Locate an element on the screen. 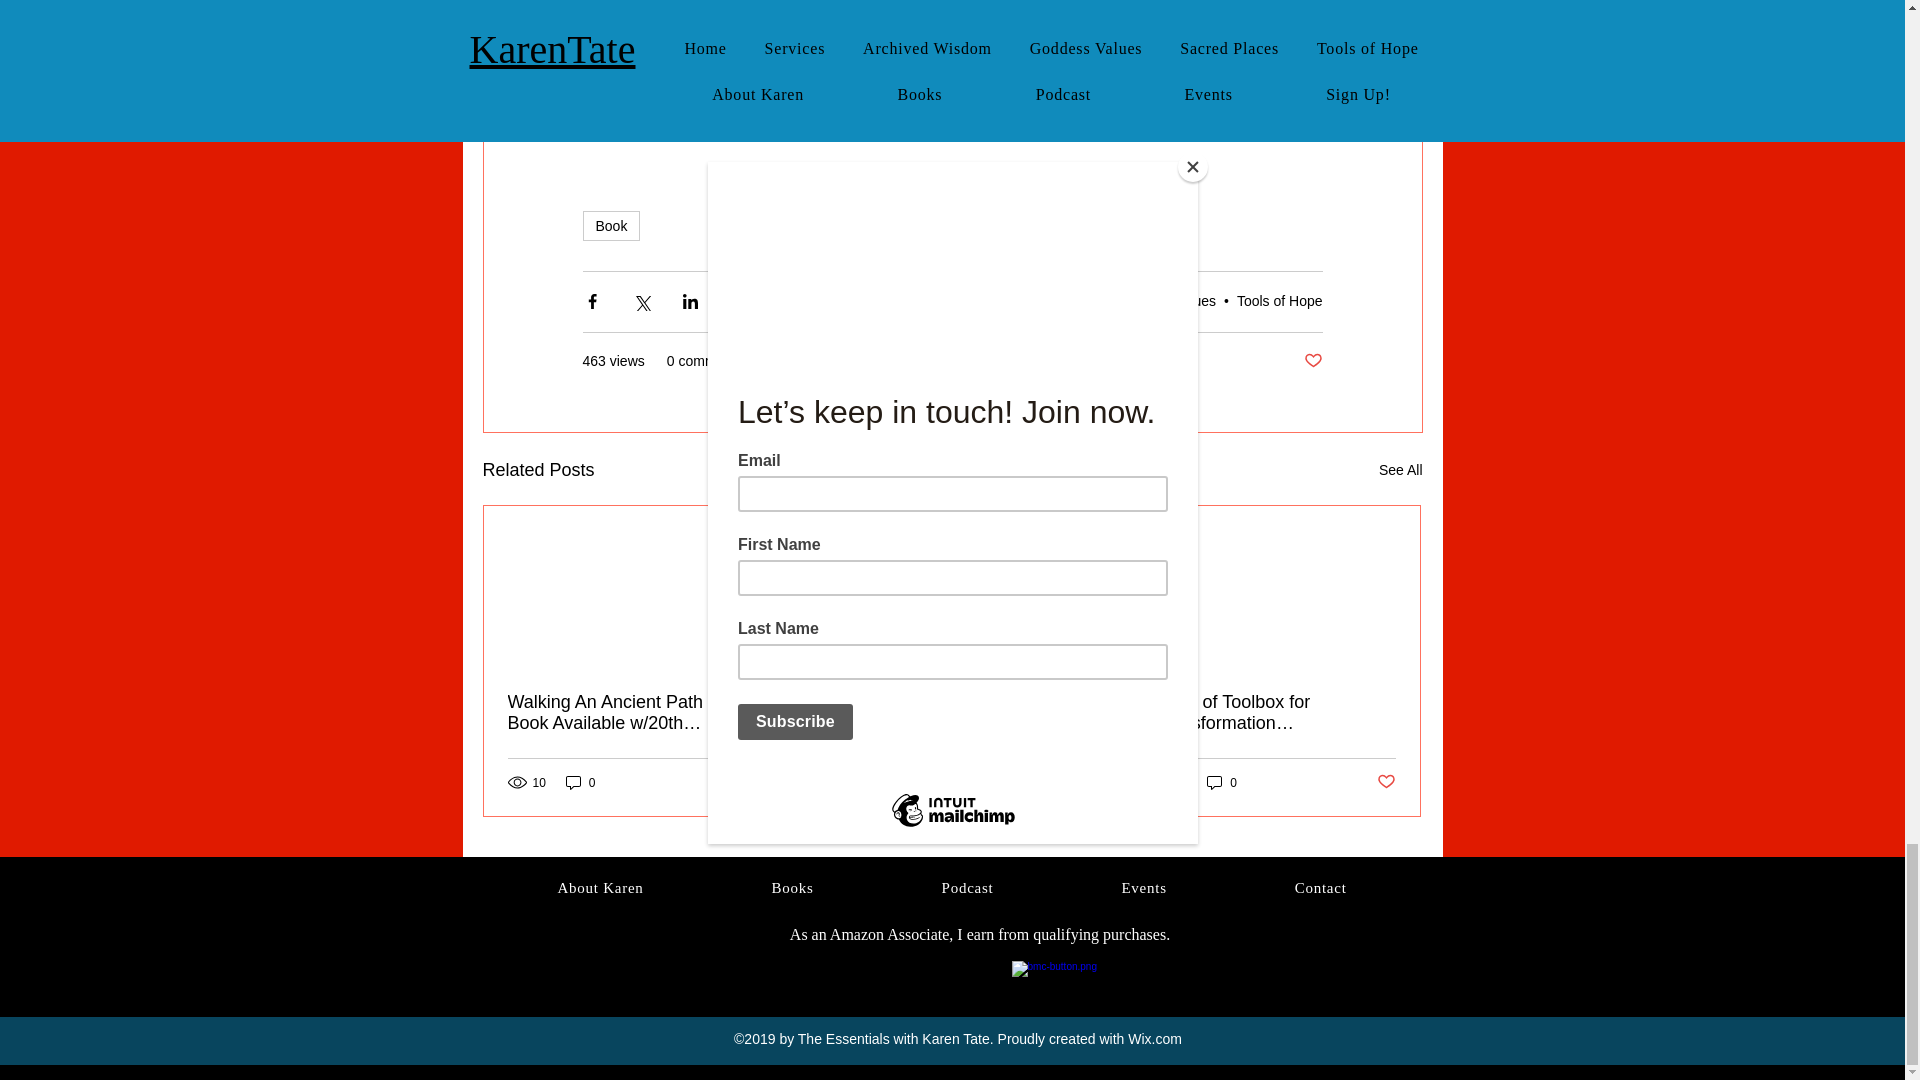 The height and width of the screenshot is (1080, 1920). See All is located at coordinates (1400, 470).